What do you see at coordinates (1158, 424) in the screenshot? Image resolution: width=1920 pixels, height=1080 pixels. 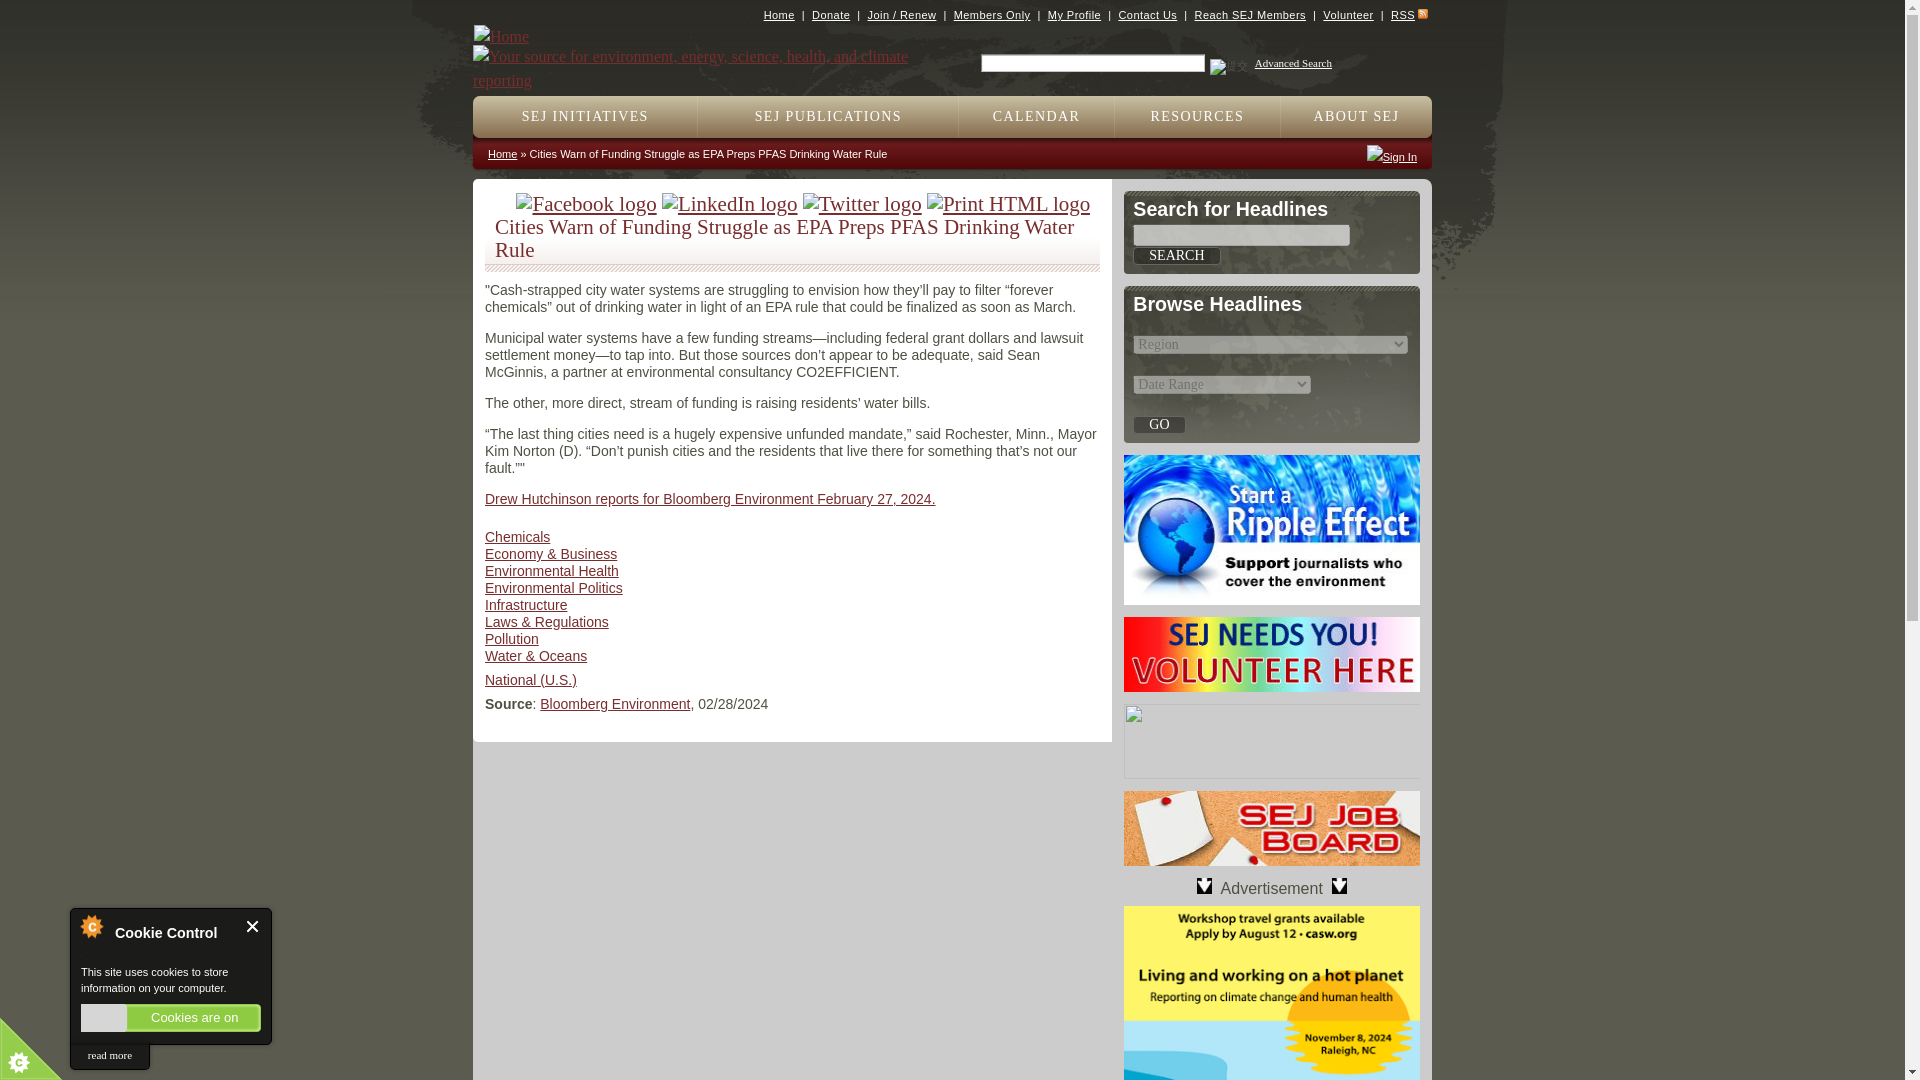 I see `Go` at bounding box center [1158, 424].